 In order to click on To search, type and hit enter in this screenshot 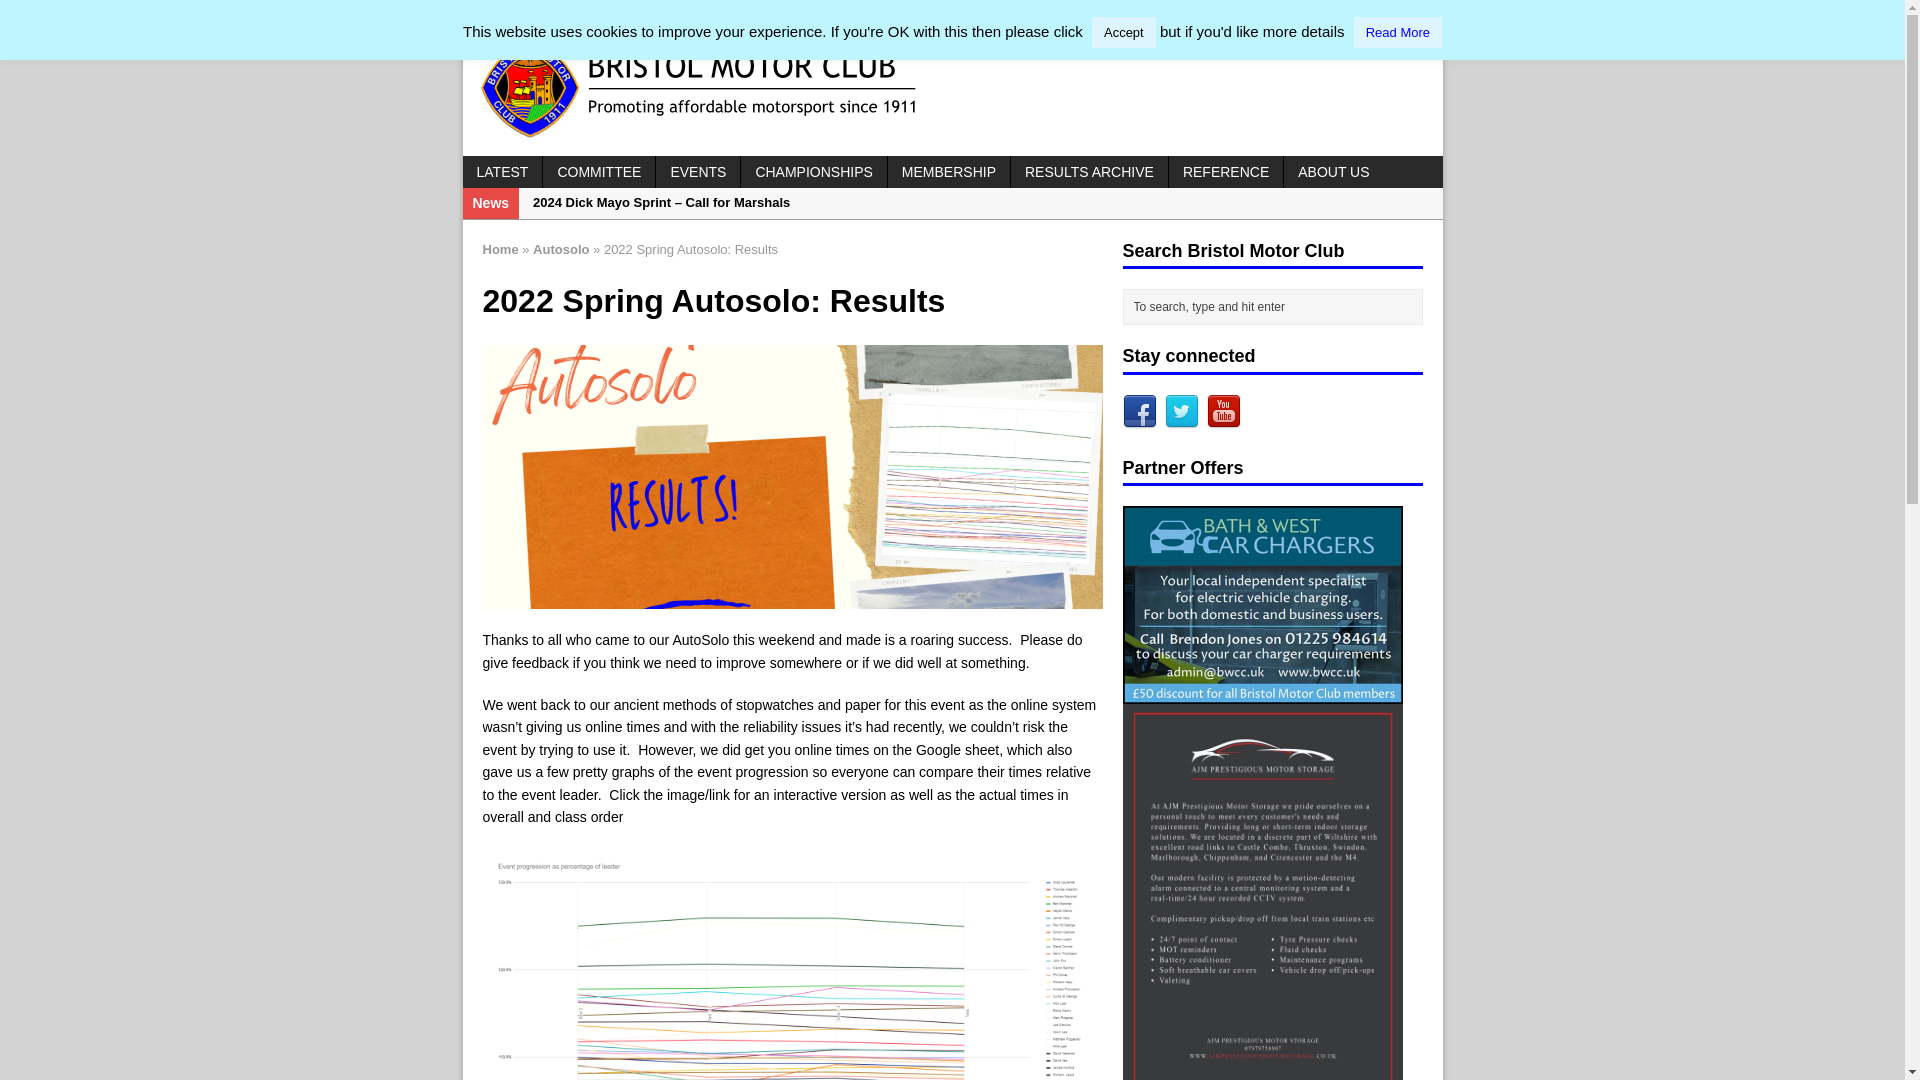, I will do `click(1277, 306)`.